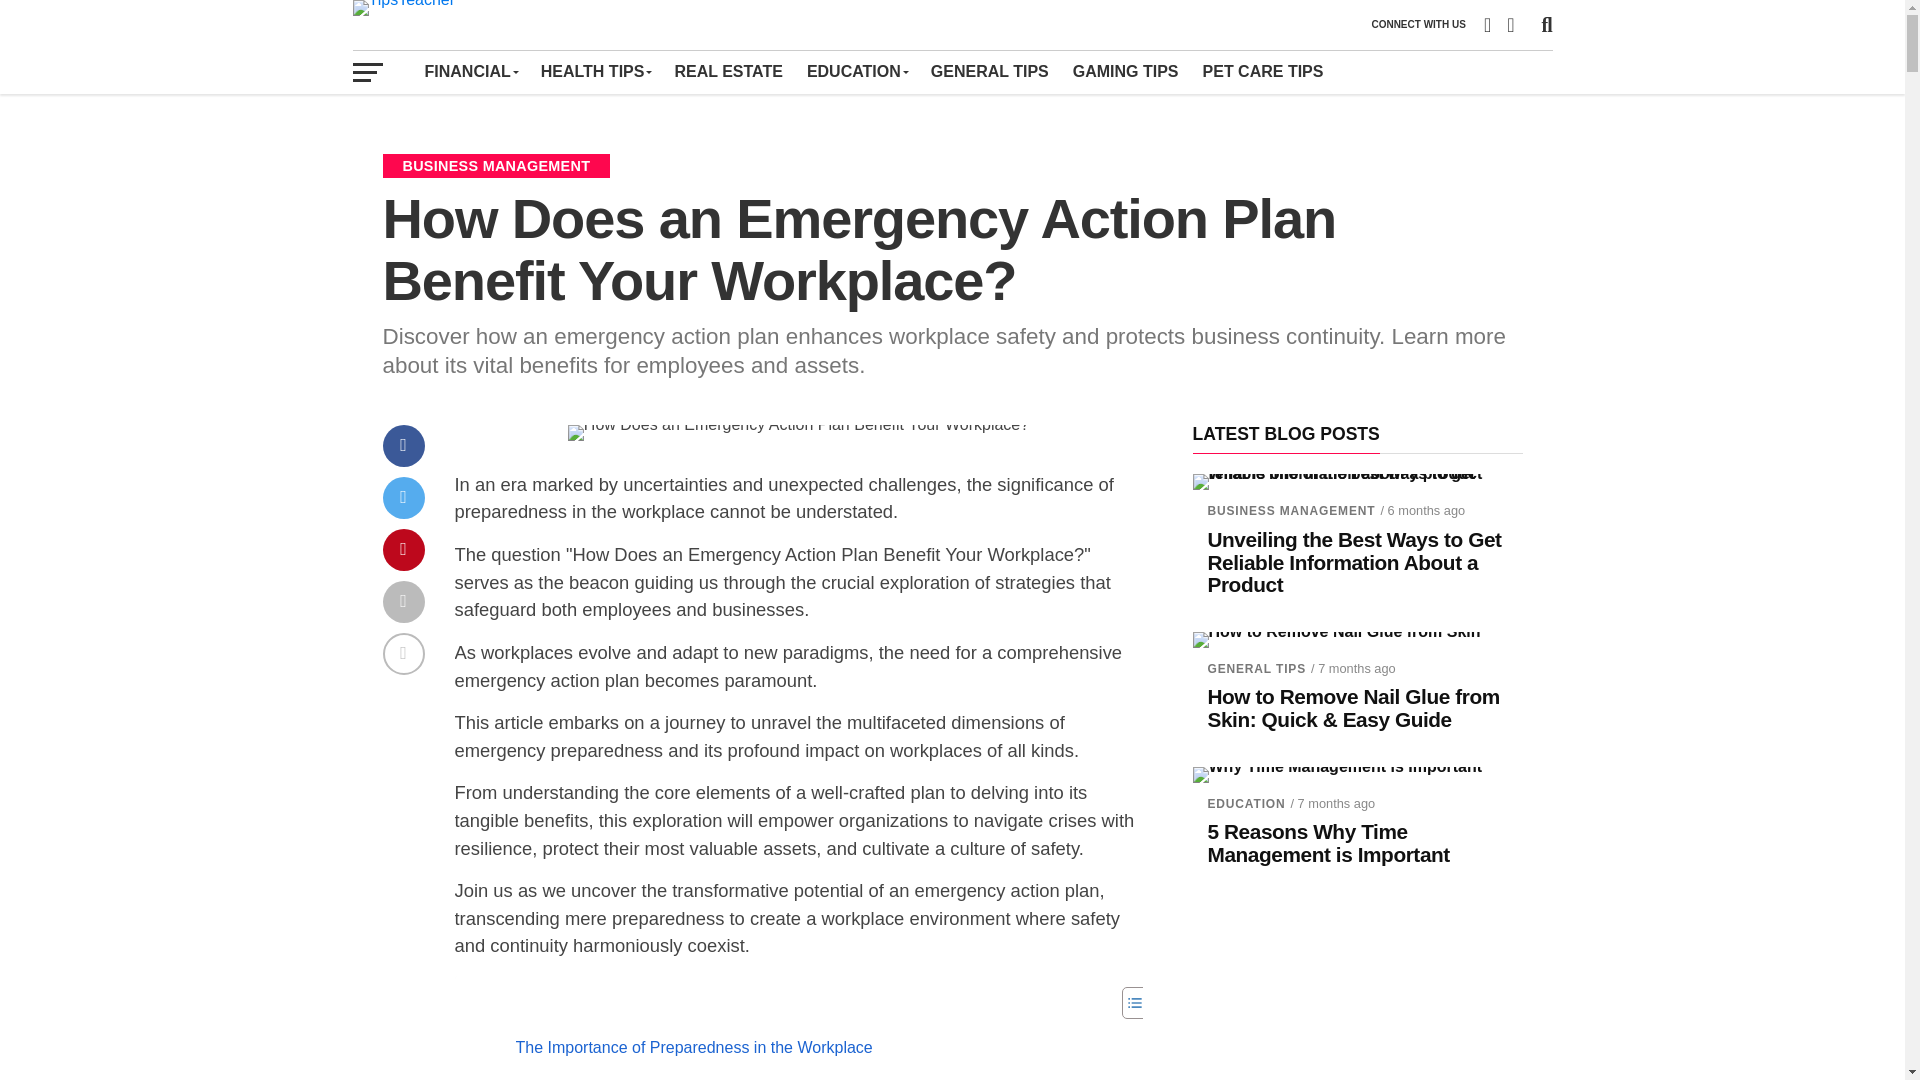 The width and height of the screenshot is (1920, 1080). Describe the element at coordinates (1263, 71) in the screenshot. I see `PET CARE TIPS` at that location.